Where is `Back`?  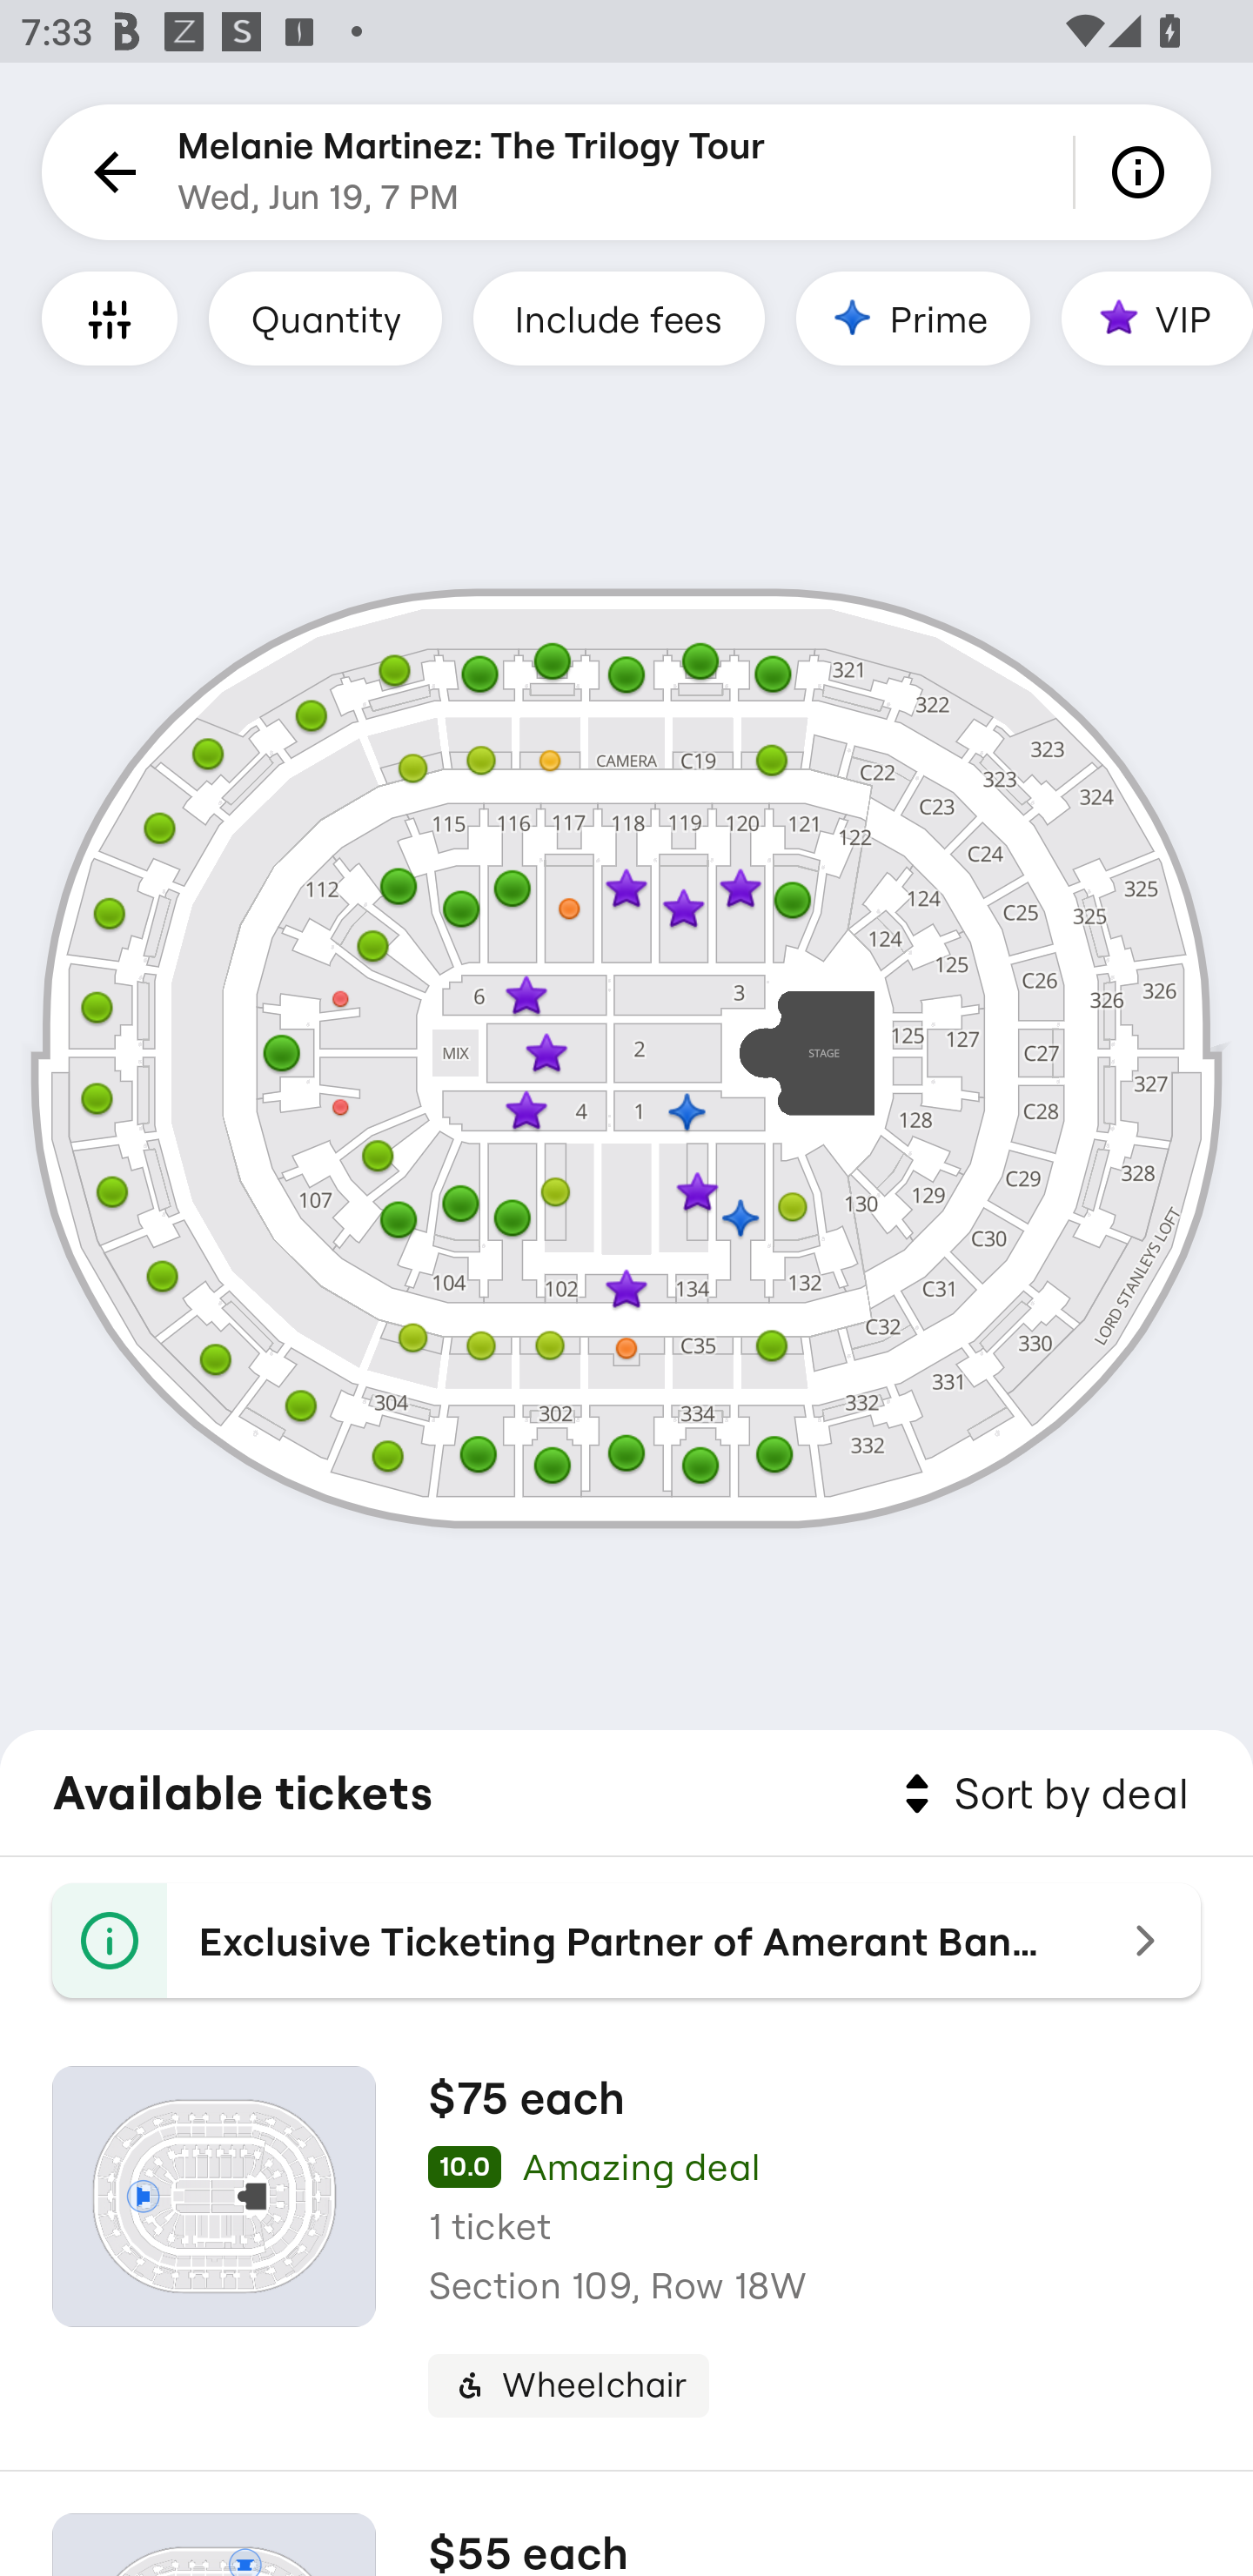 Back is located at coordinates (110, 172).